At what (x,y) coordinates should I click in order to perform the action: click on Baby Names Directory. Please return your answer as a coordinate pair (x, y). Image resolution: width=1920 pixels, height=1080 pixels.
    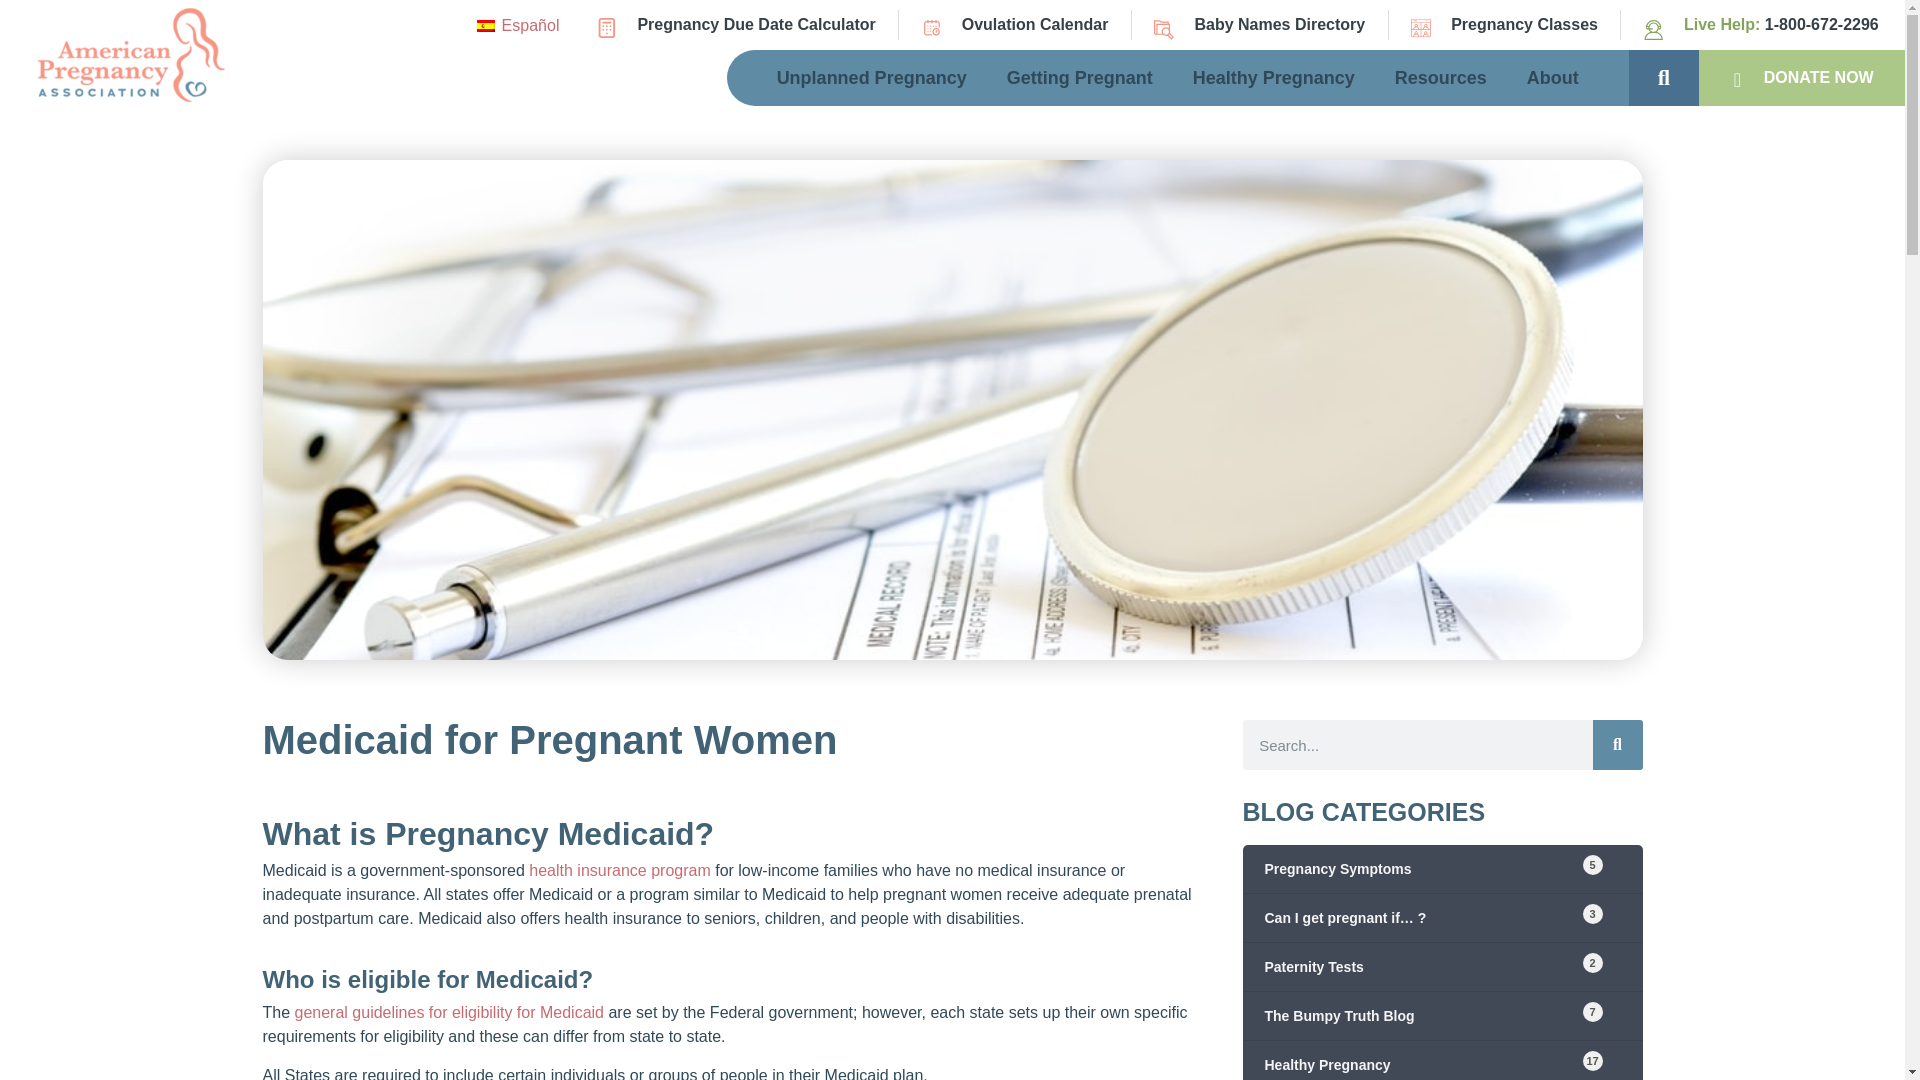
    Looking at the image, I should click on (1259, 24).